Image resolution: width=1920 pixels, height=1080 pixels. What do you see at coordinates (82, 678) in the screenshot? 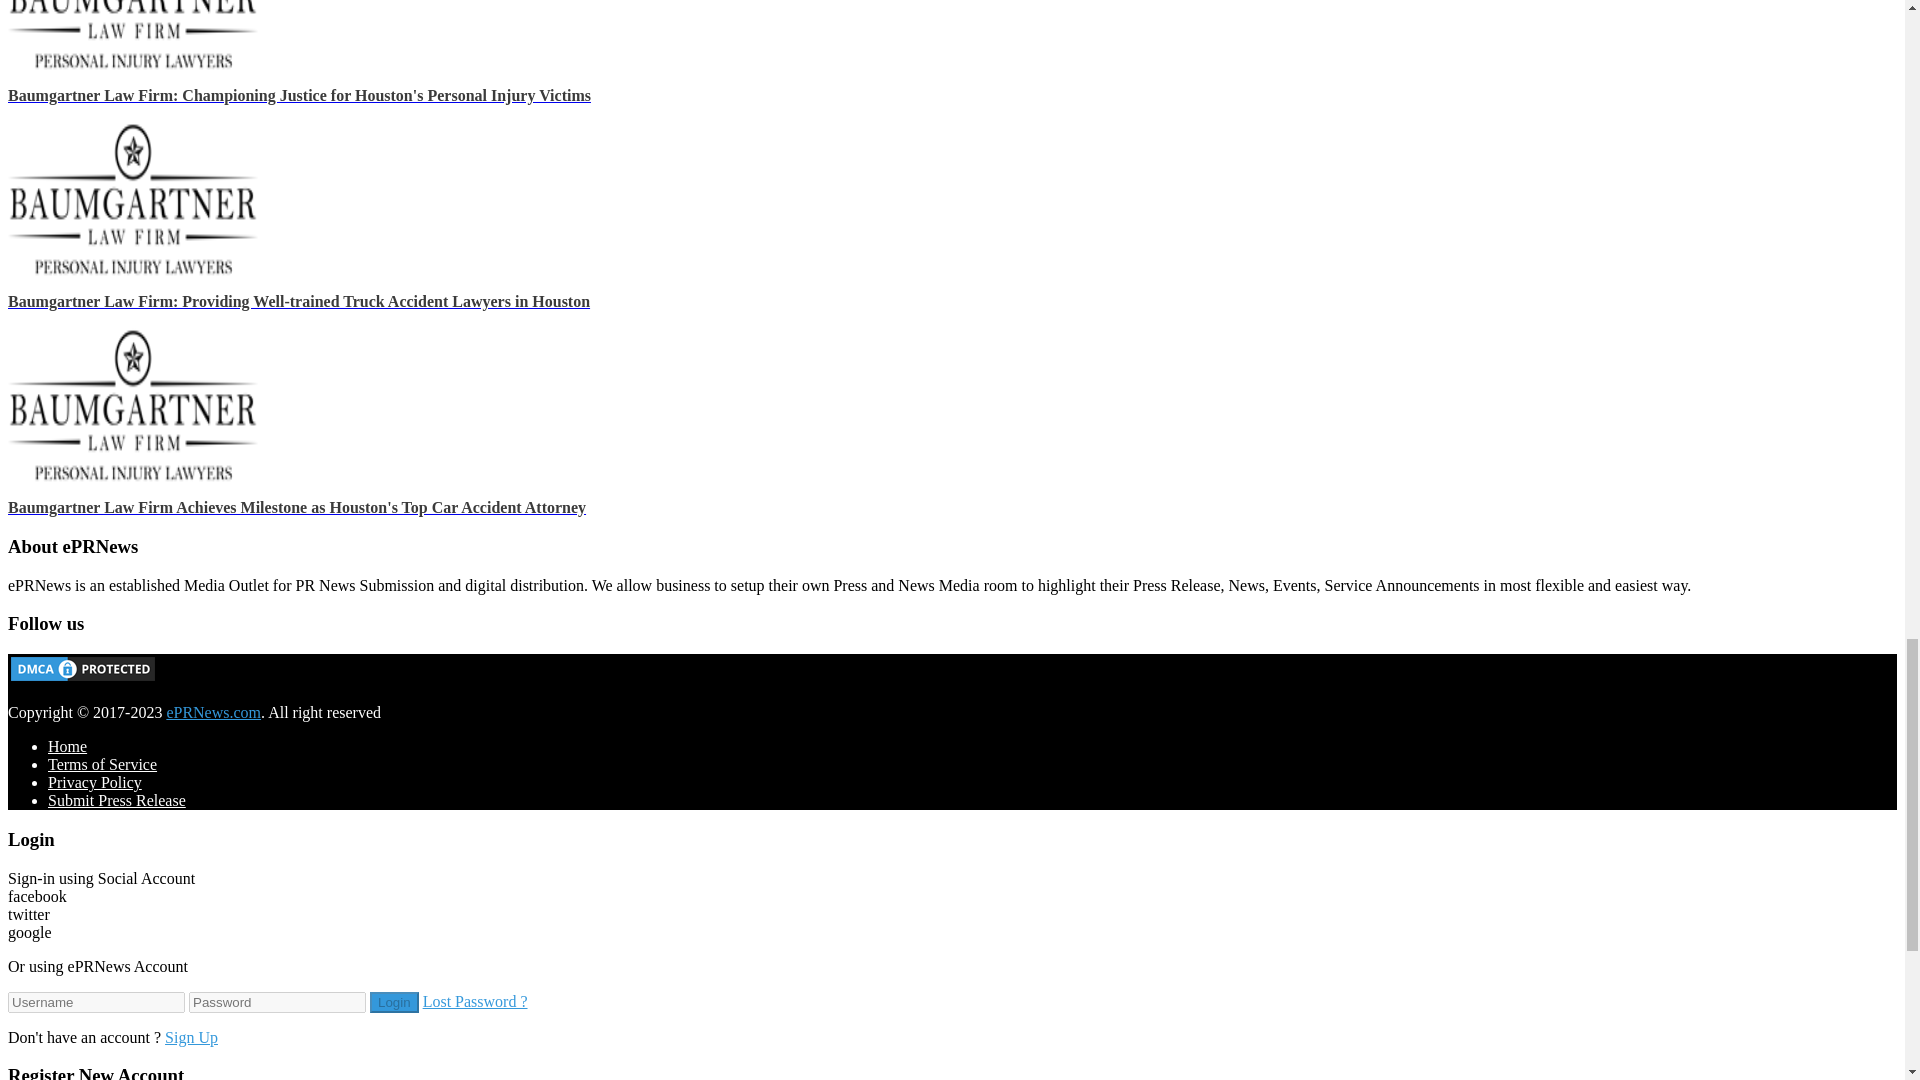
I see `DMCA.com Protection Status` at bounding box center [82, 678].